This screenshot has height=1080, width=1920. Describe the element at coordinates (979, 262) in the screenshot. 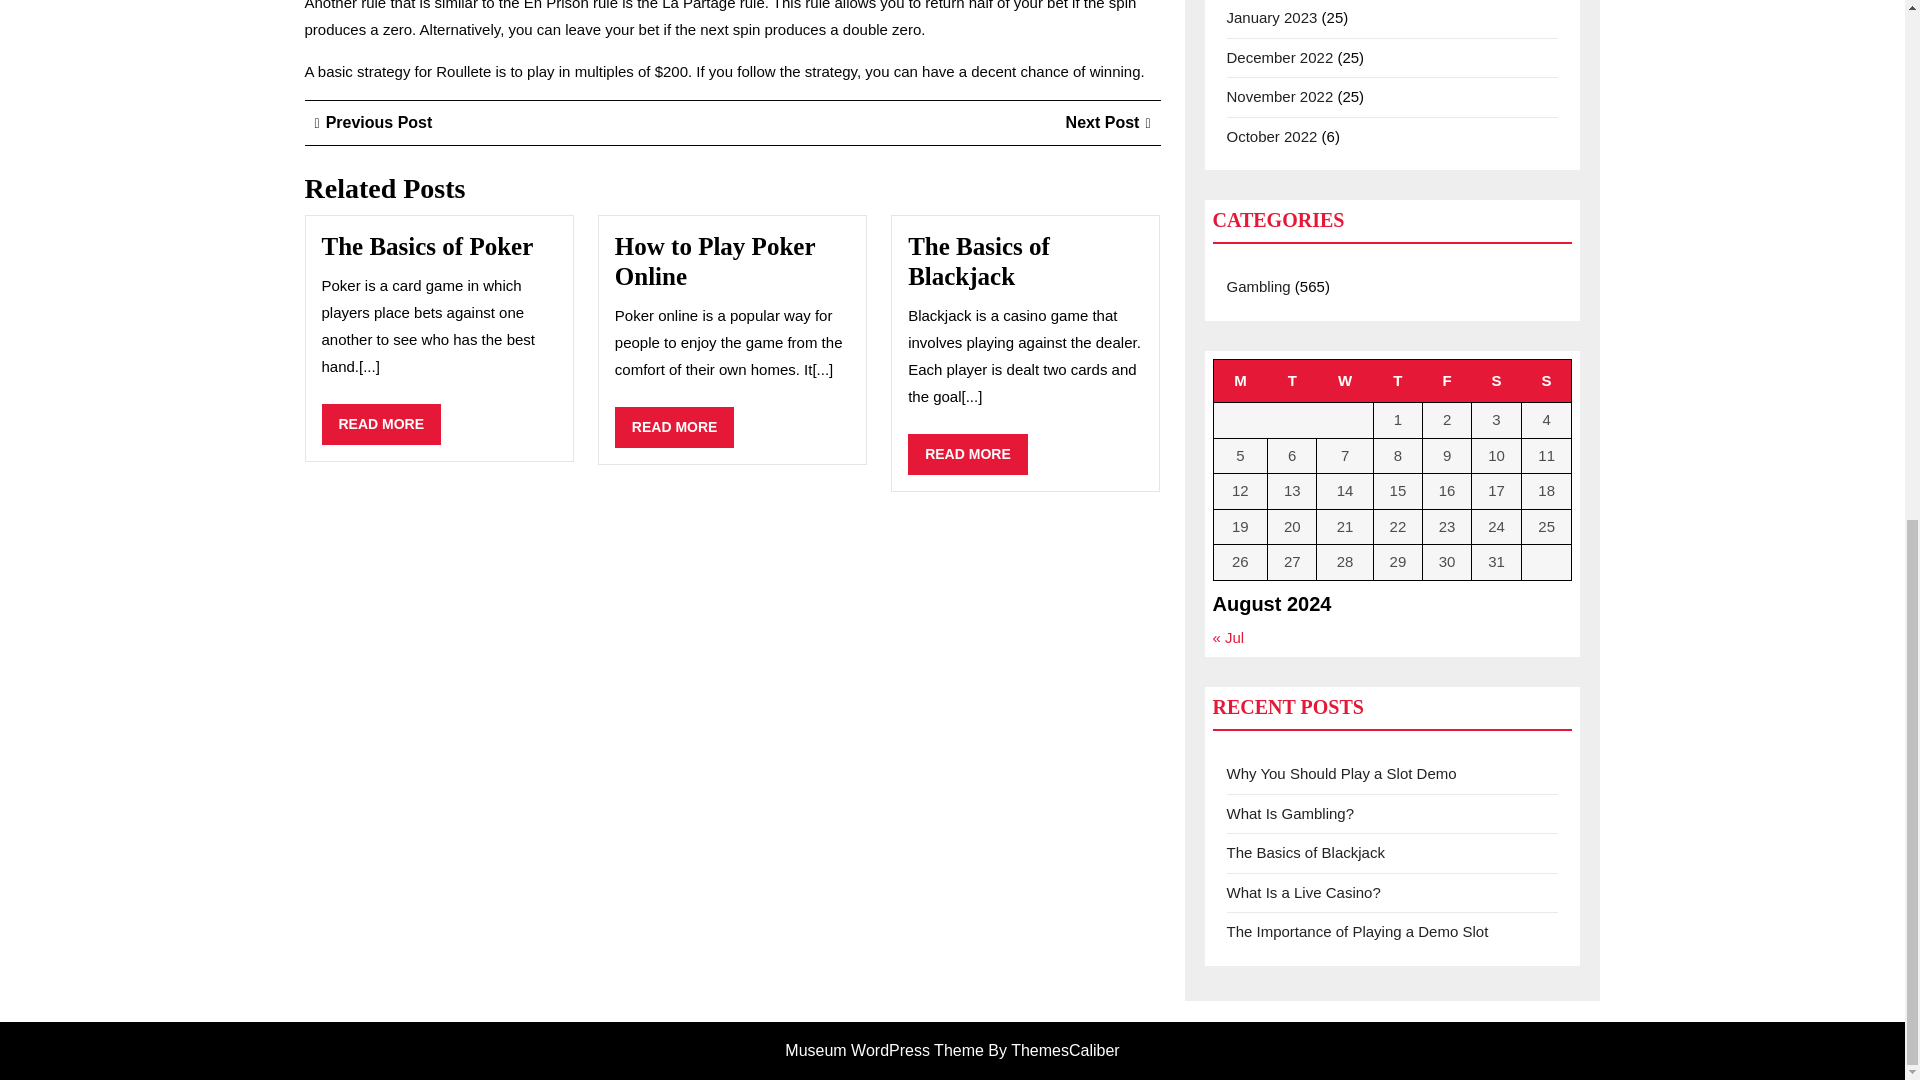

I see `Tuesday` at that location.